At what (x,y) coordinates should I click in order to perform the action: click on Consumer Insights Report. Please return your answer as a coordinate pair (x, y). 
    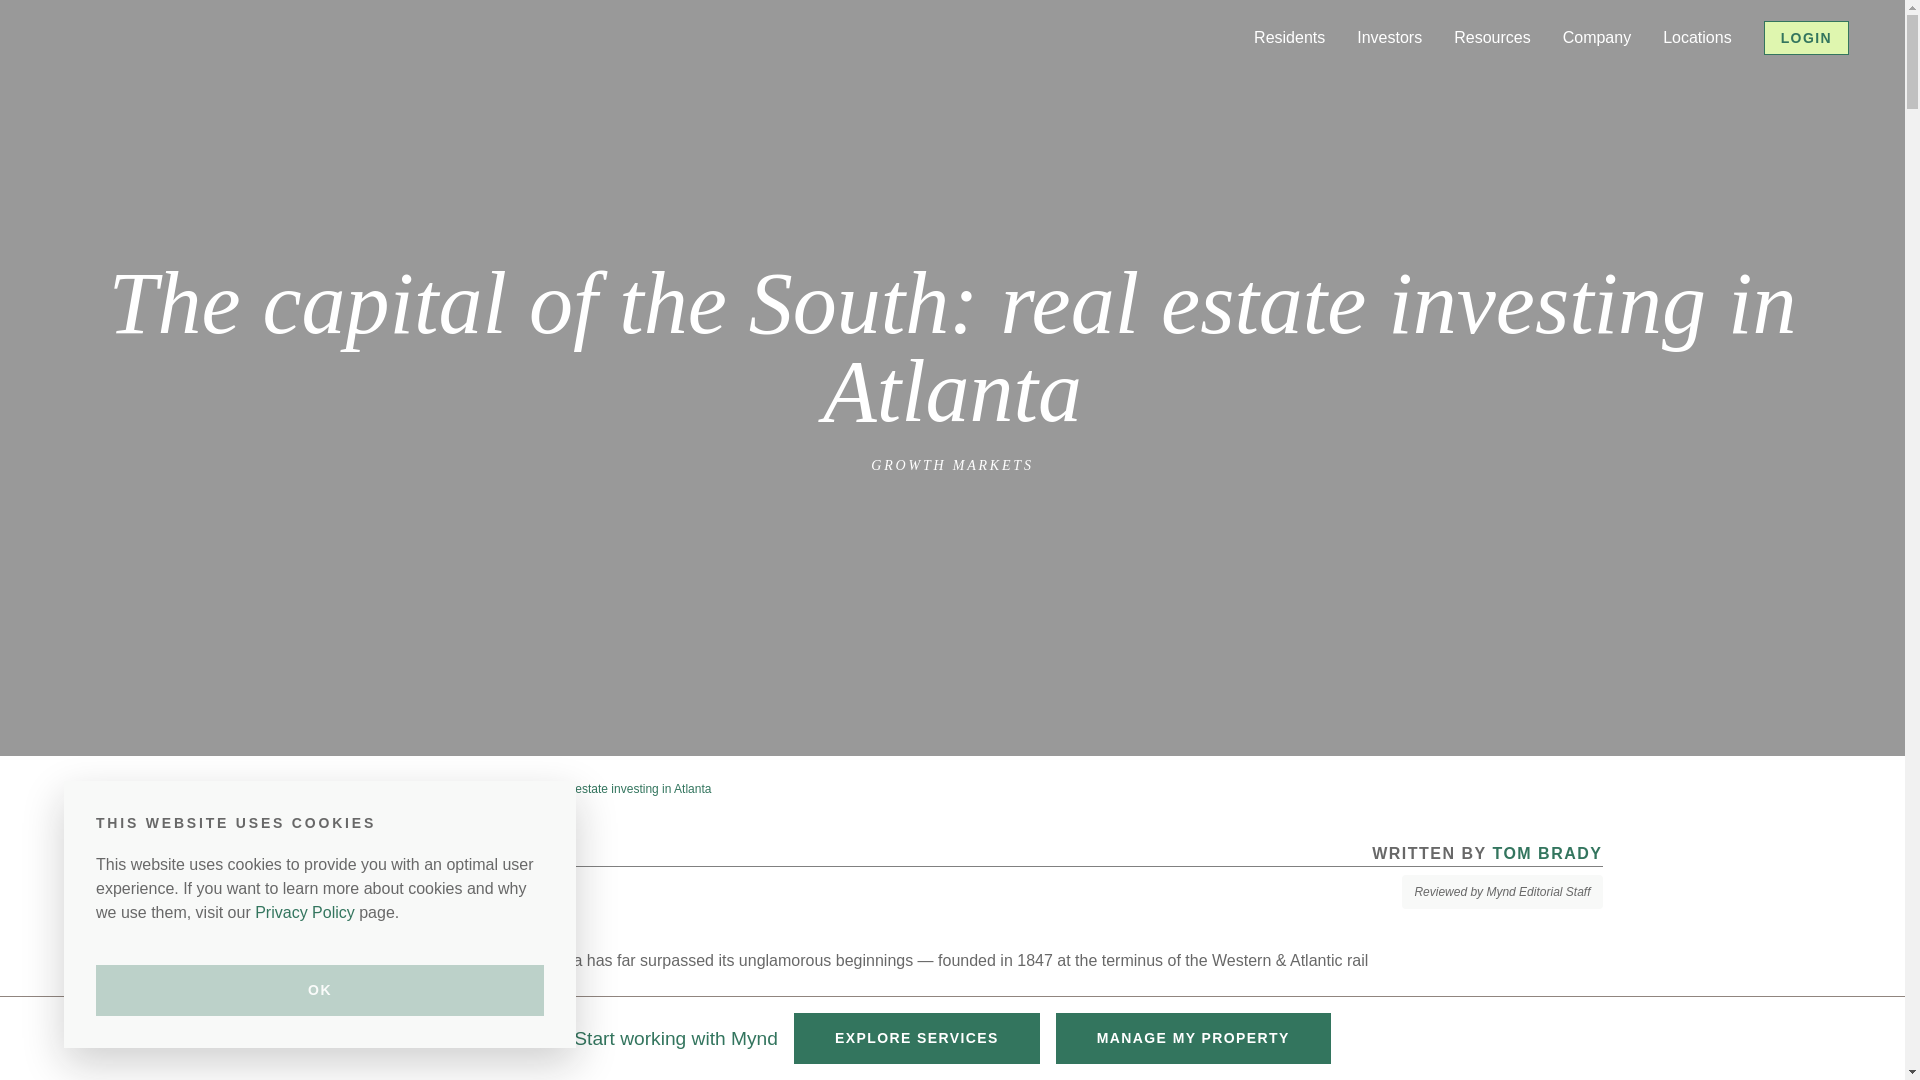
    Looking at the image, I should click on (1569, 92).